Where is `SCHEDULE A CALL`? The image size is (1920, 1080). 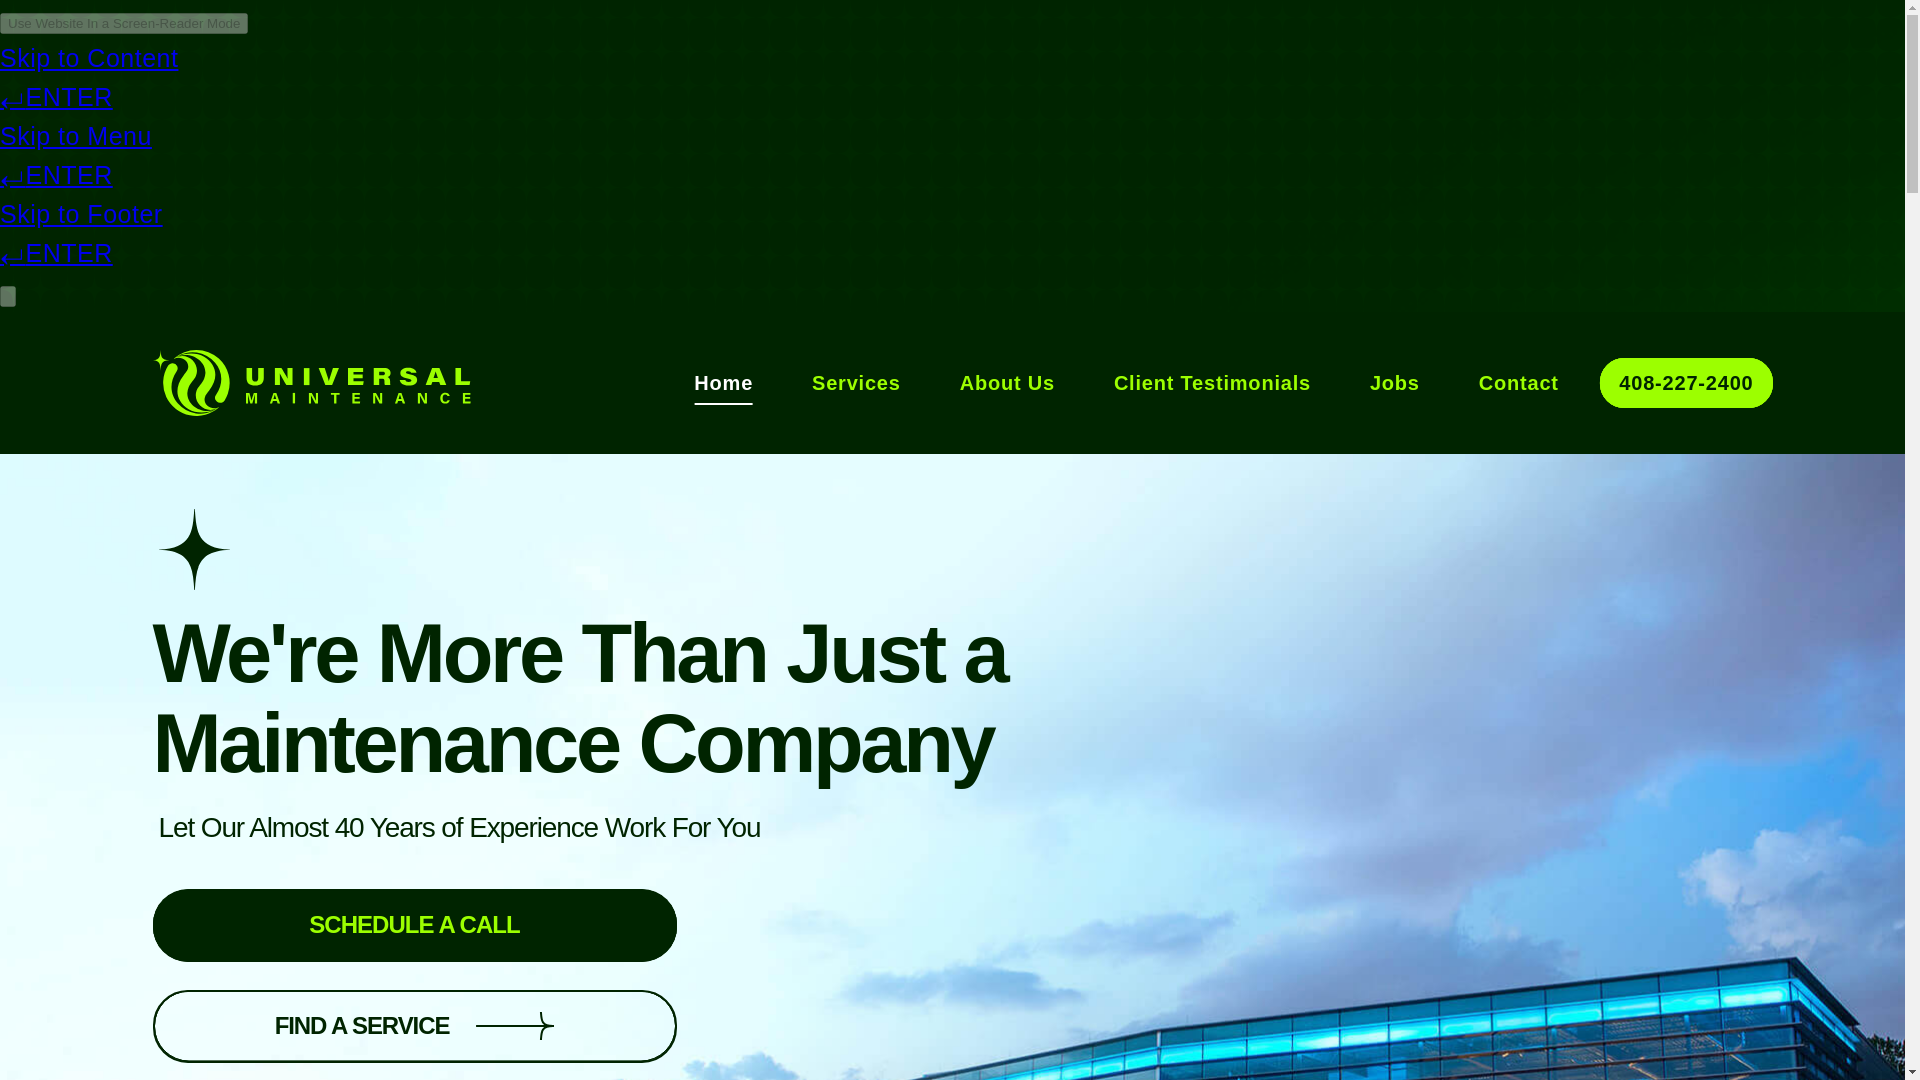
SCHEDULE A CALL is located at coordinates (413, 925).